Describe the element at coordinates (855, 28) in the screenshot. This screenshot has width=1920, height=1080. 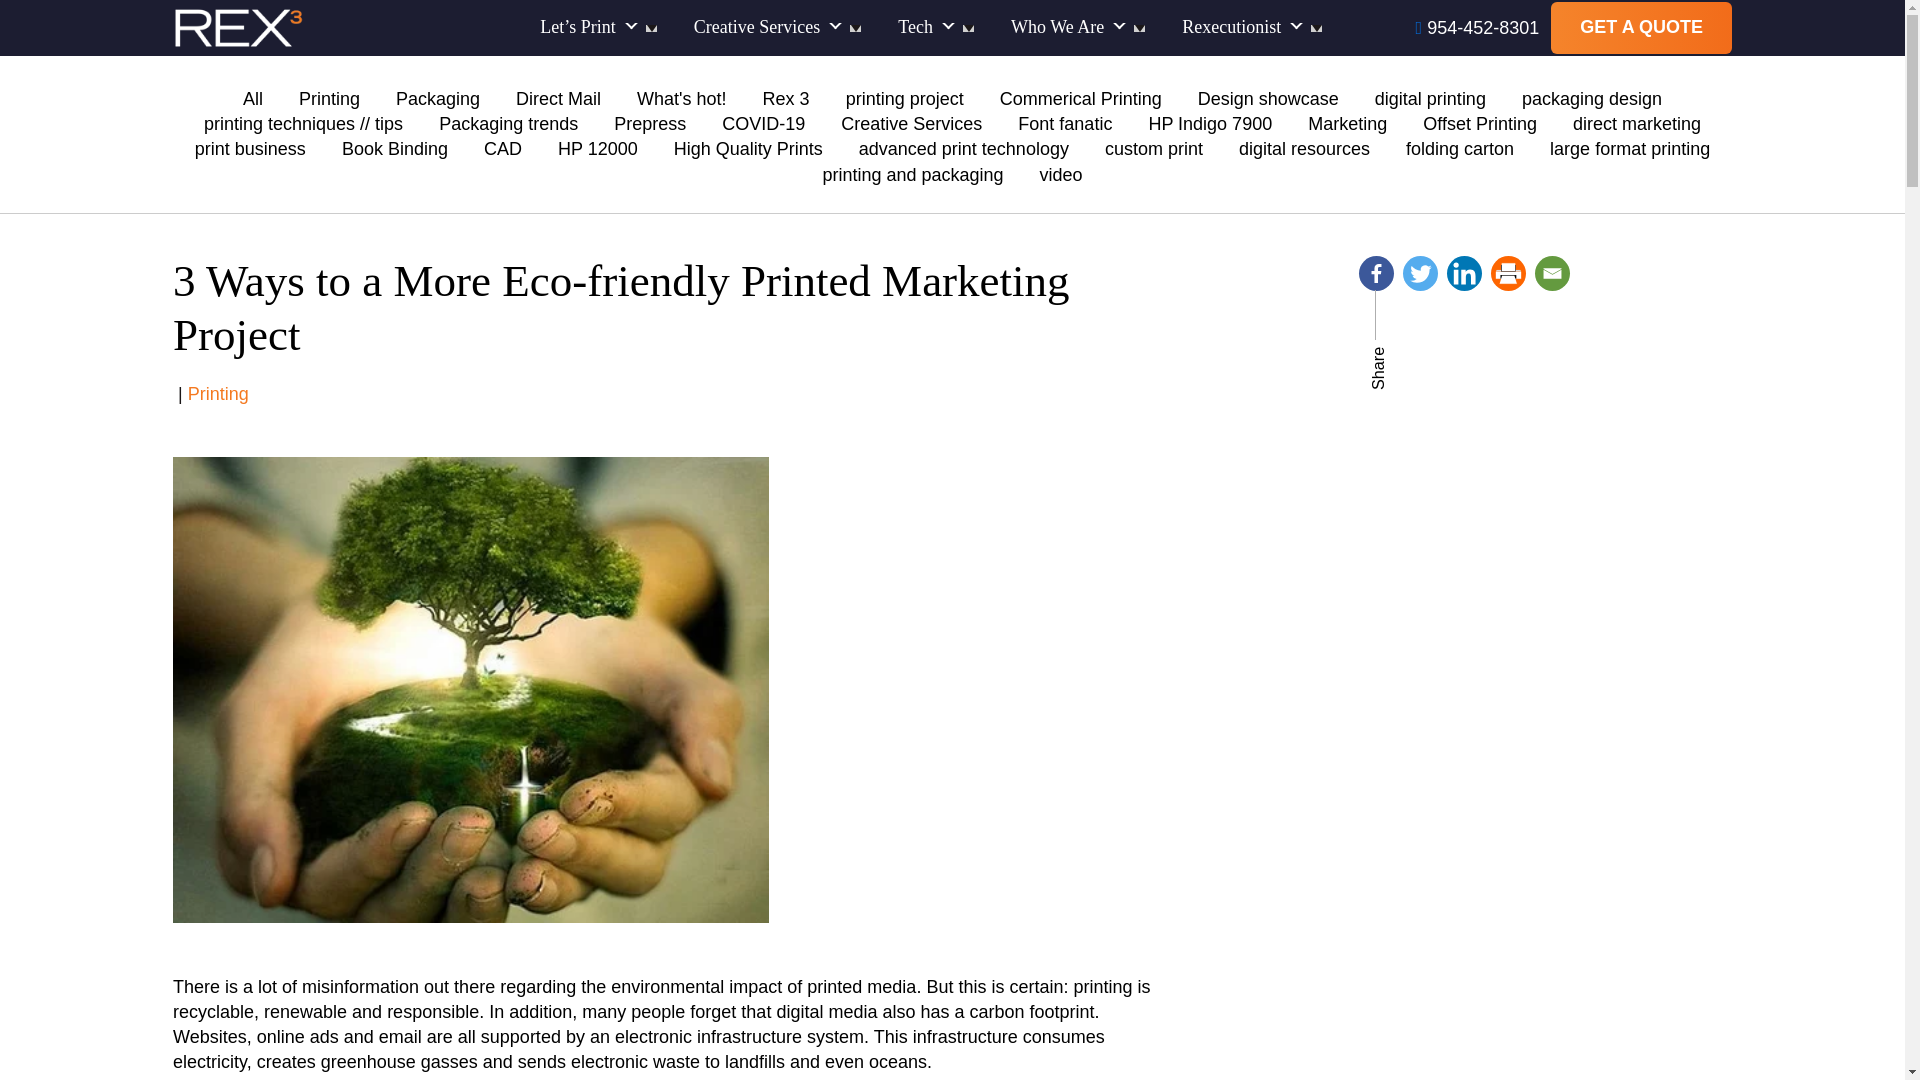
I see `Show submenu for Creative Services` at that location.